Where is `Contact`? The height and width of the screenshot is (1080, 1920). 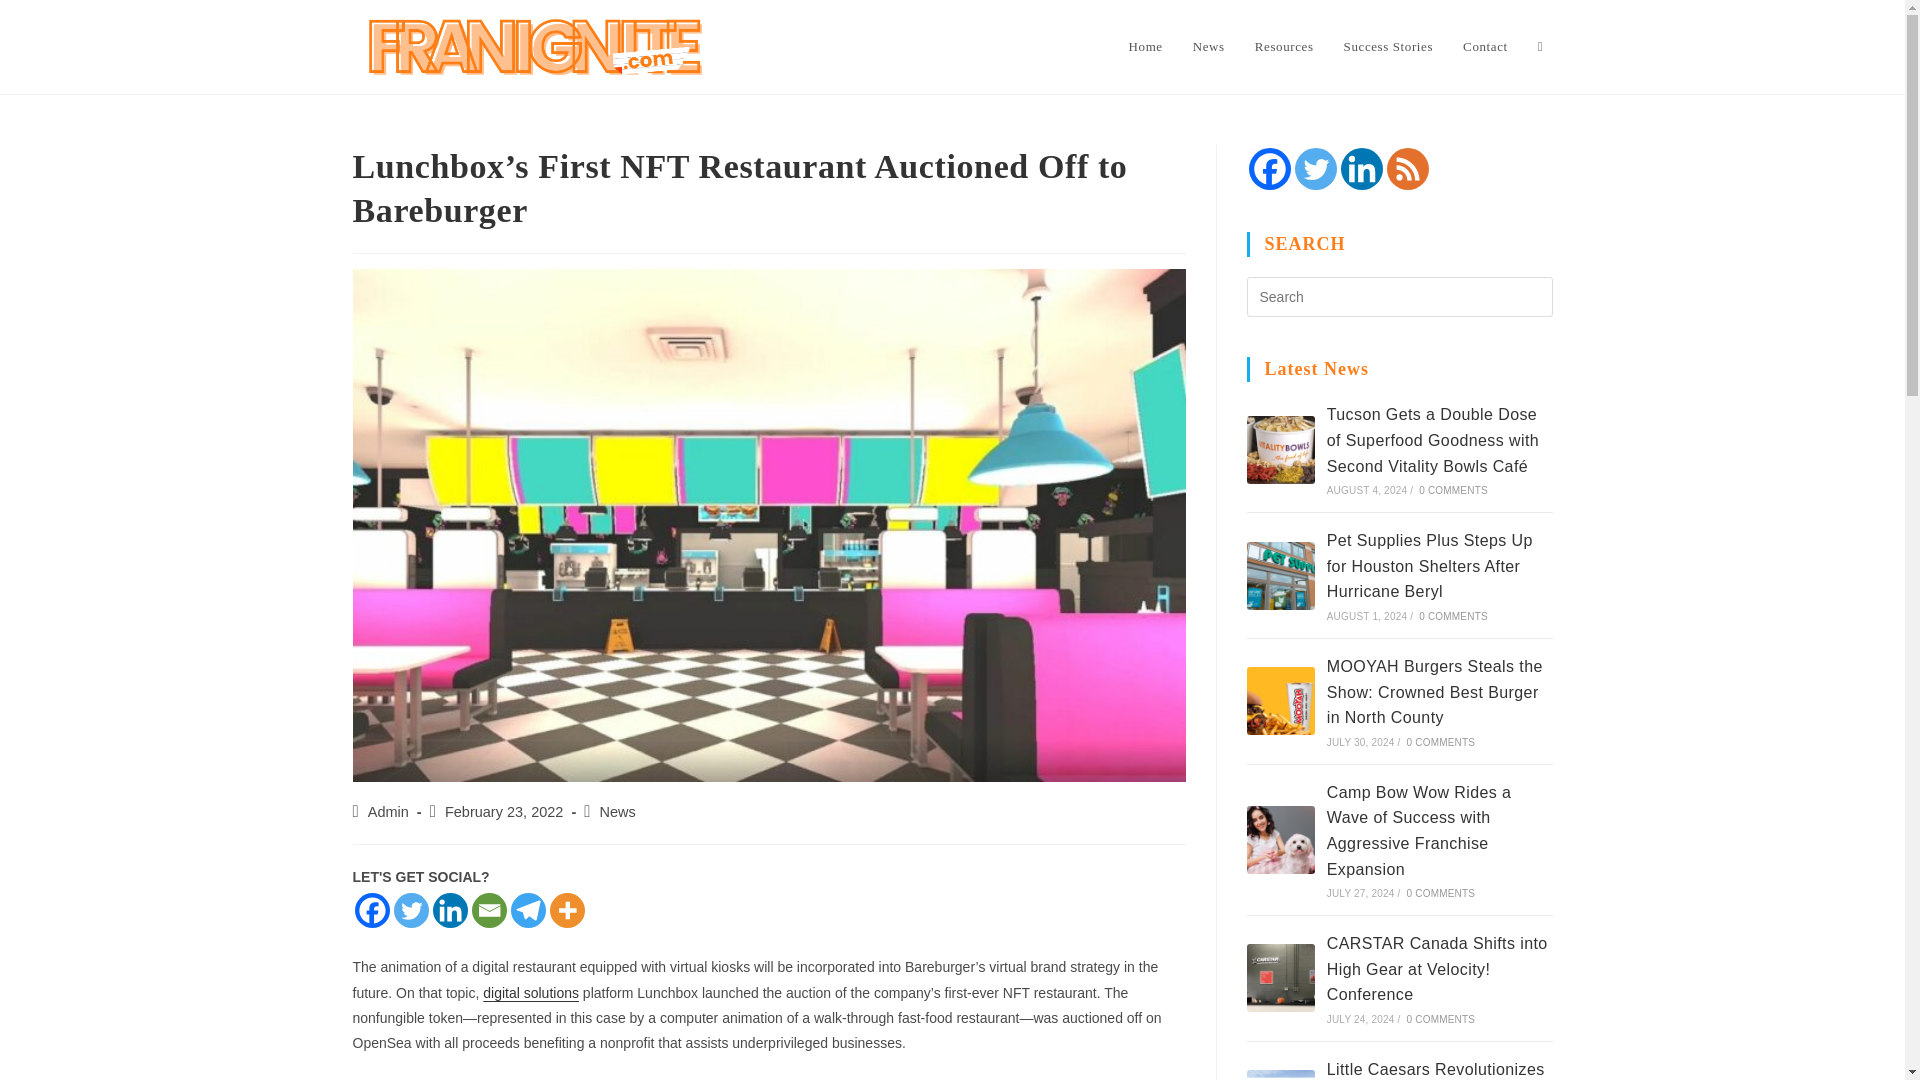
Contact is located at coordinates (1484, 46).